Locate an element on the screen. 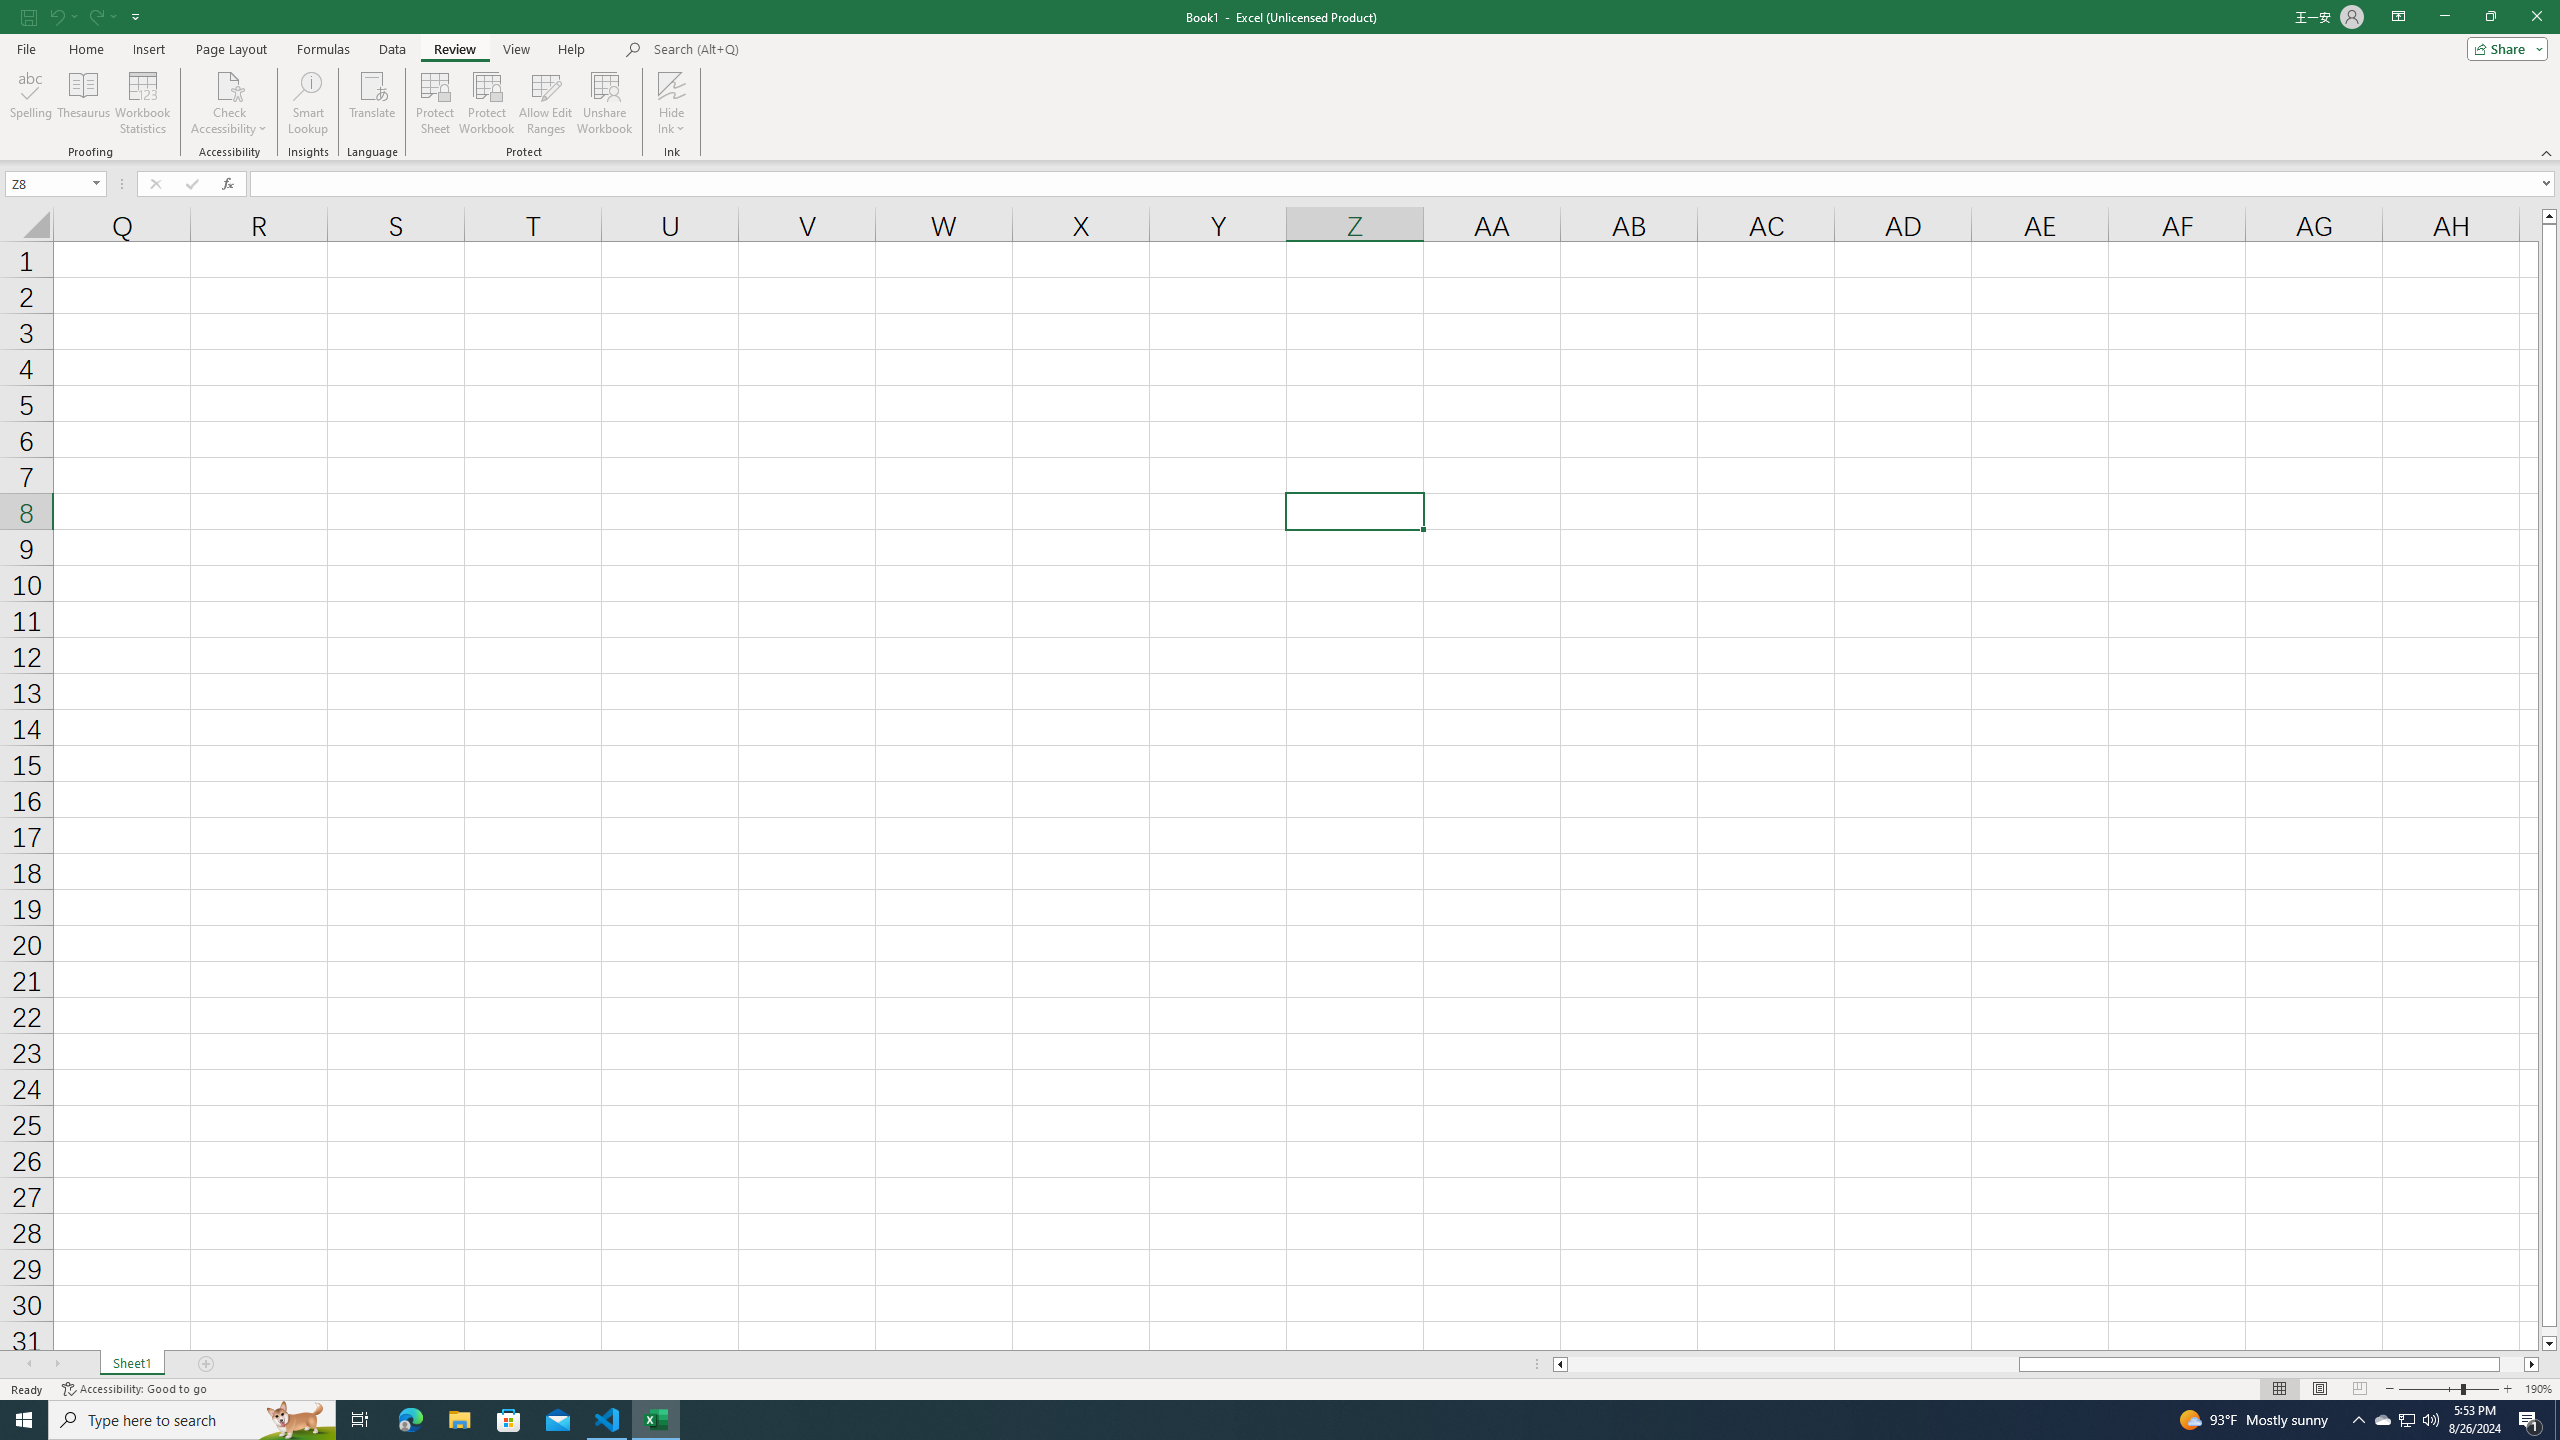 The height and width of the screenshot is (1440, 2560). File Tab is located at coordinates (26, 48).